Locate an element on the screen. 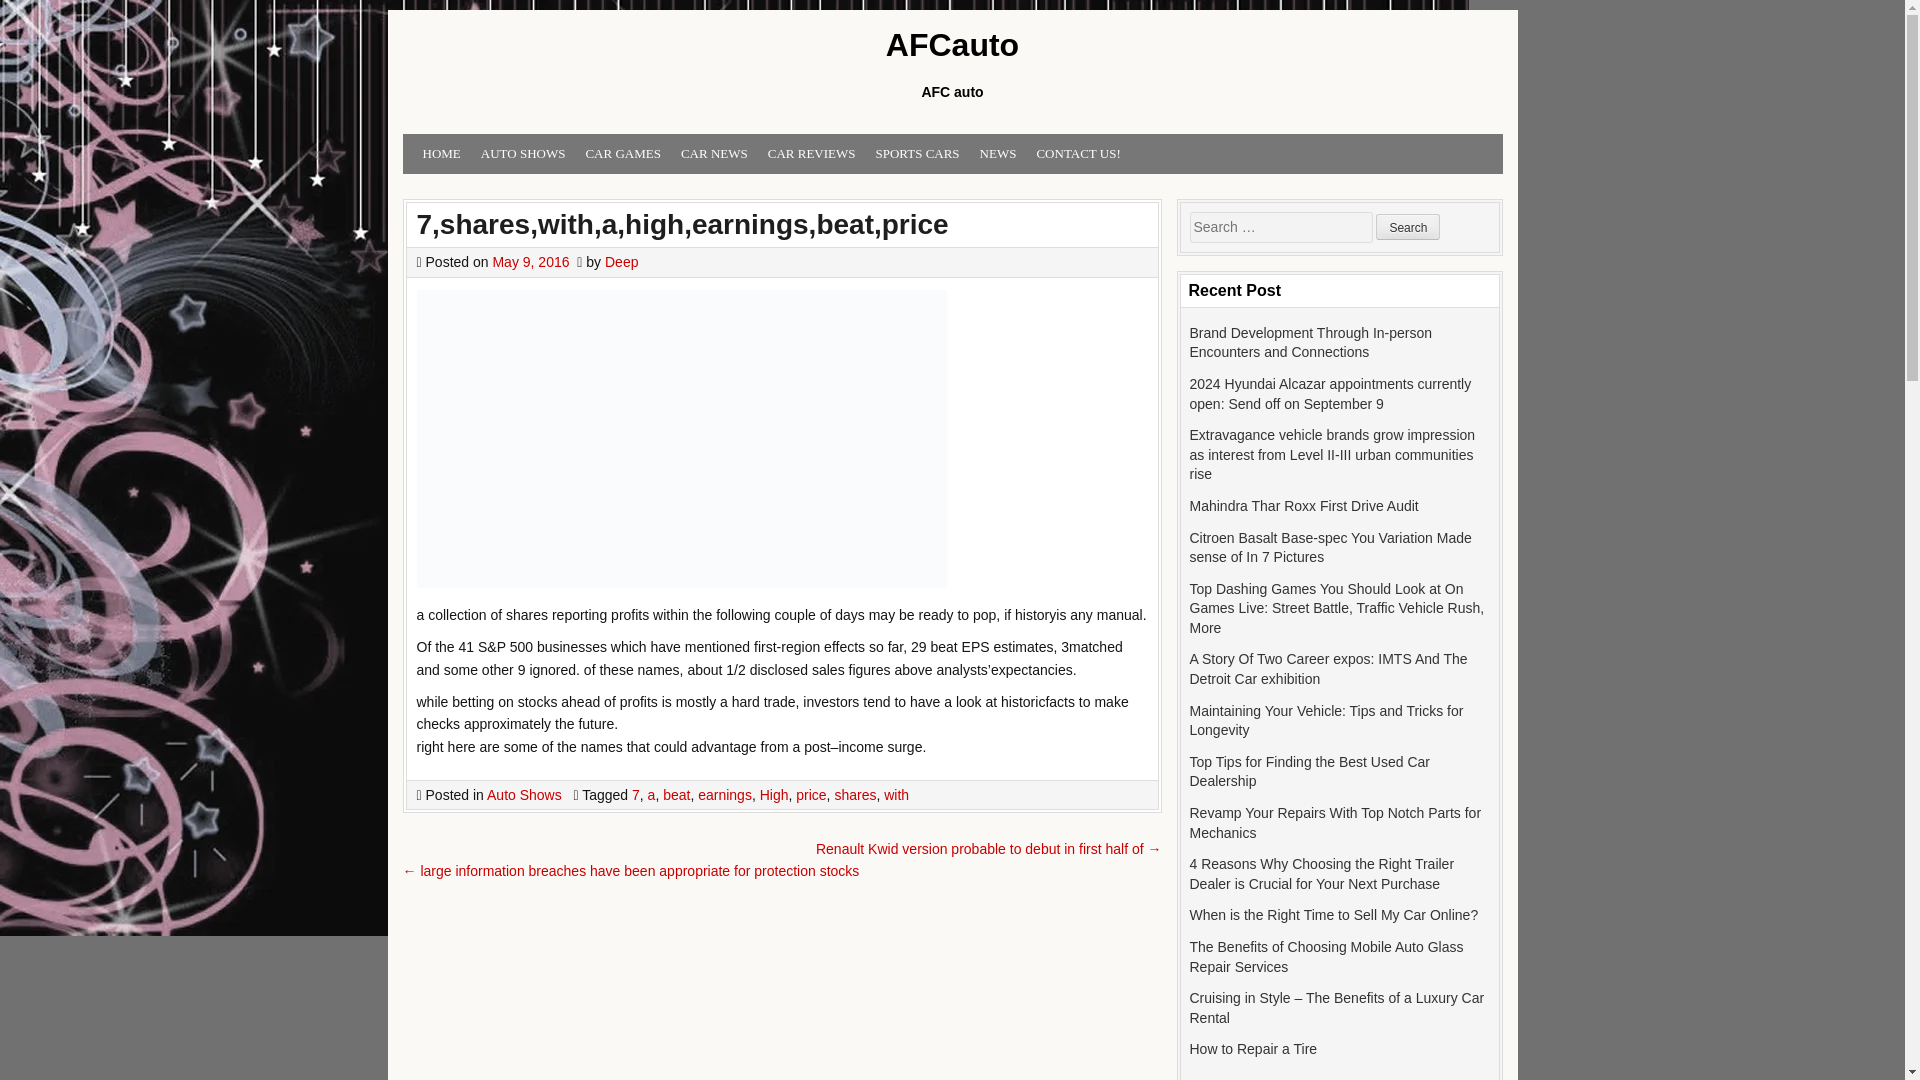 This screenshot has height=1080, width=1920. Mahindra Thar Roxx First Drive Audit is located at coordinates (1304, 506).